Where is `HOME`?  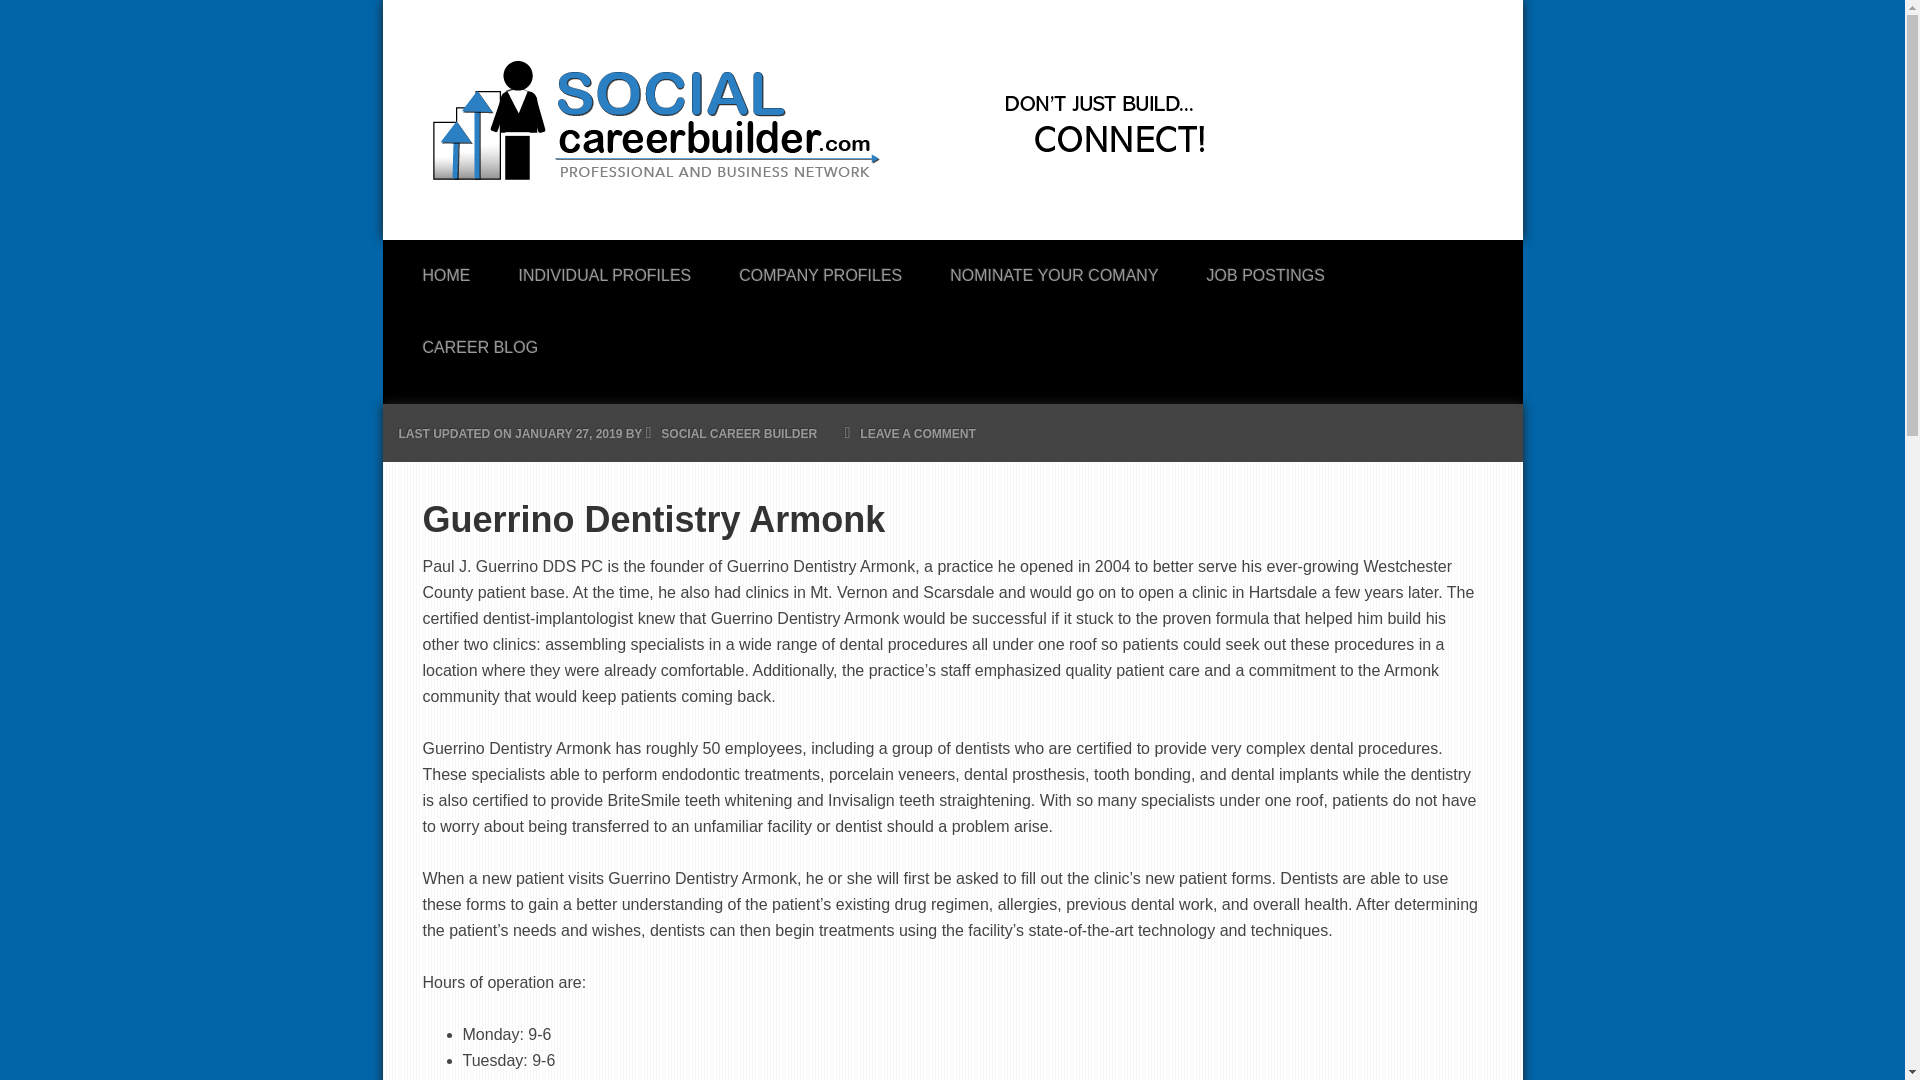
HOME is located at coordinates (445, 270).